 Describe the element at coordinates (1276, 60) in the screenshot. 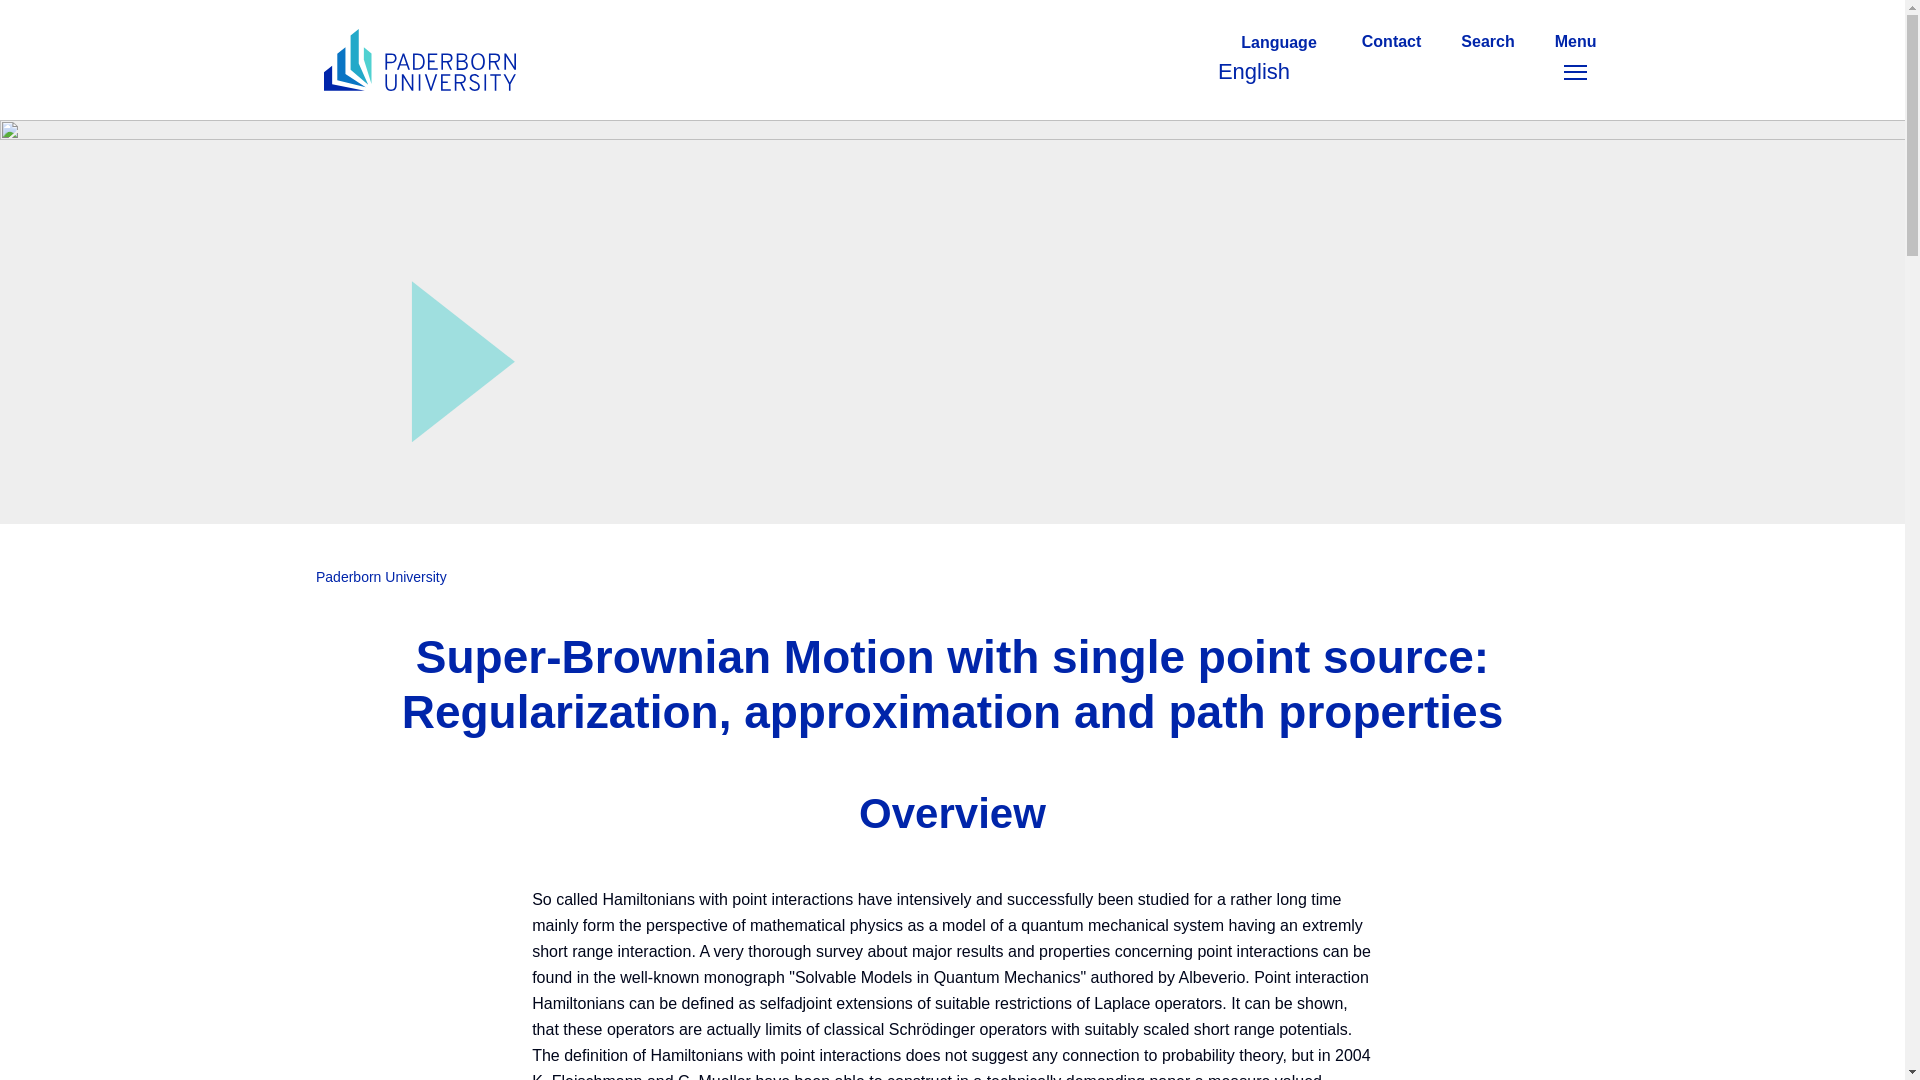

I see `Menu` at that location.